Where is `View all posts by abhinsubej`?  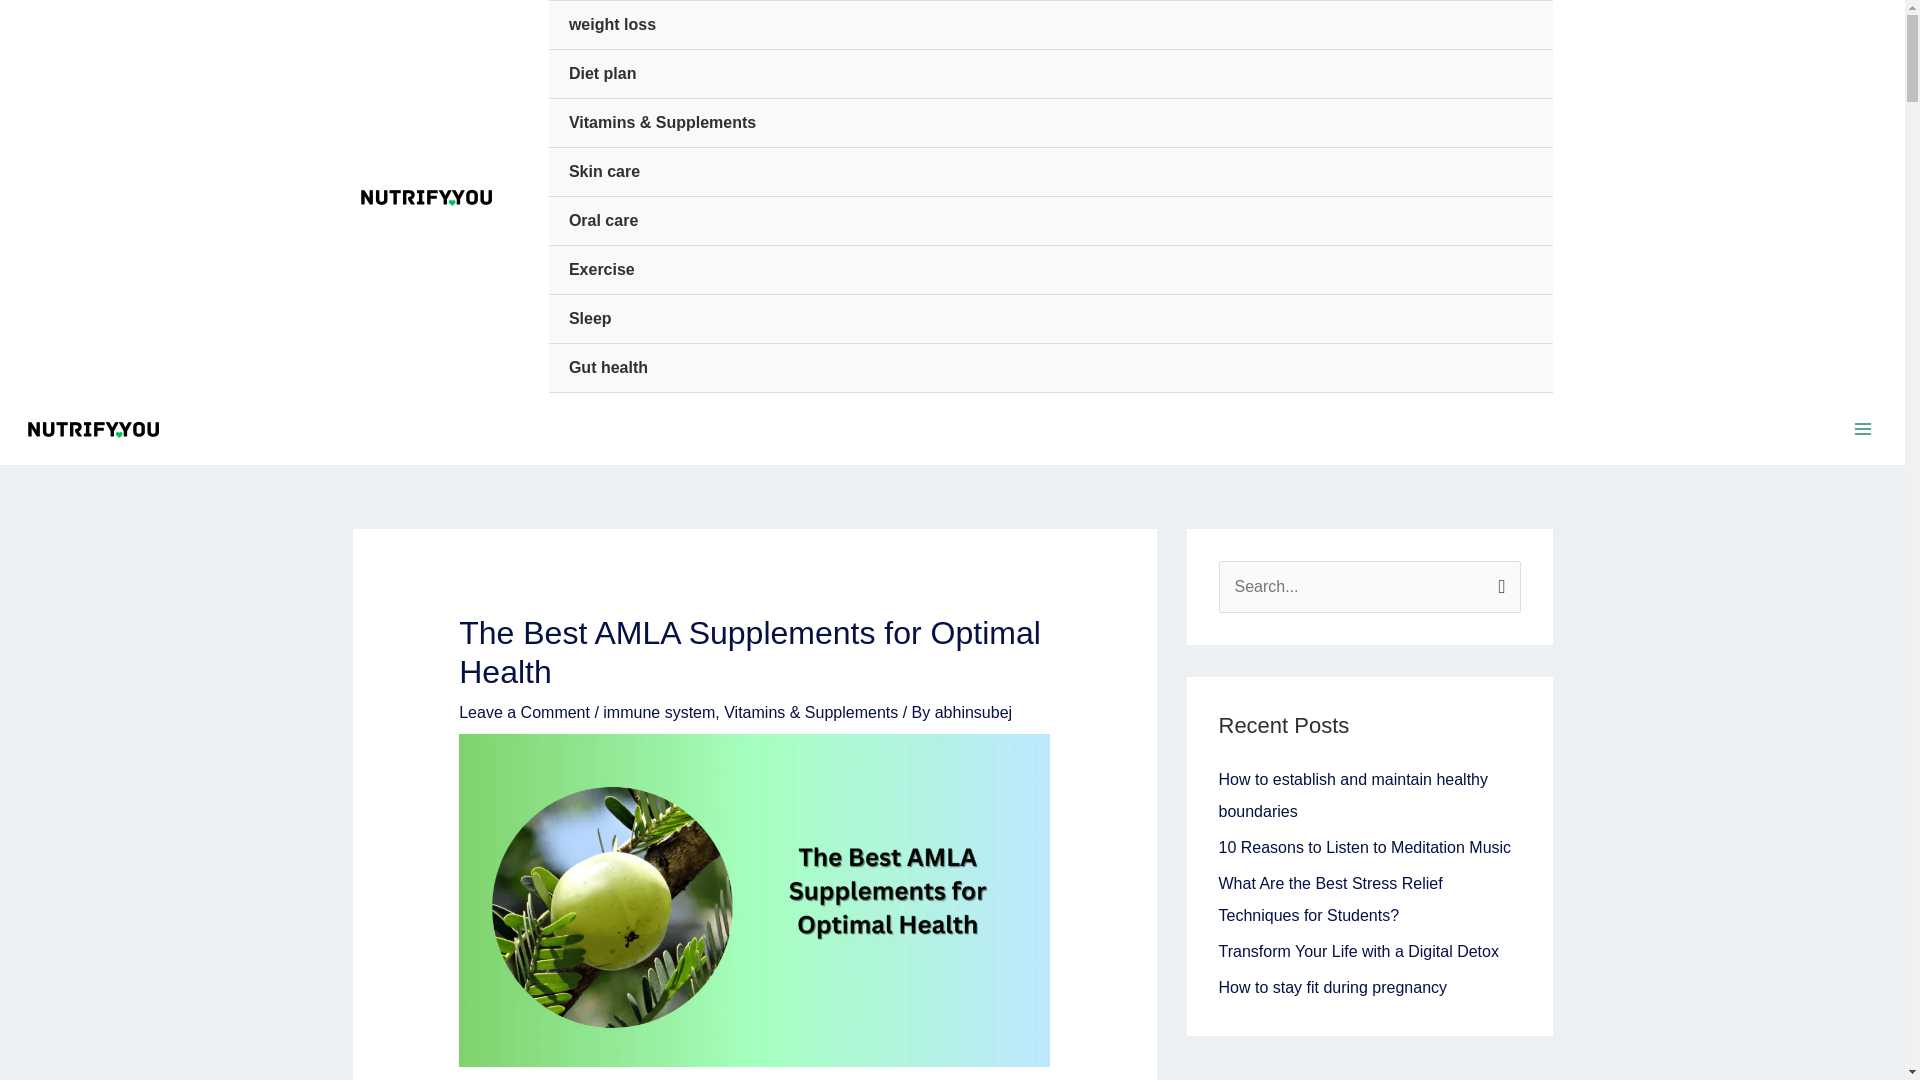 View all posts by abhinsubej is located at coordinates (973, 712).